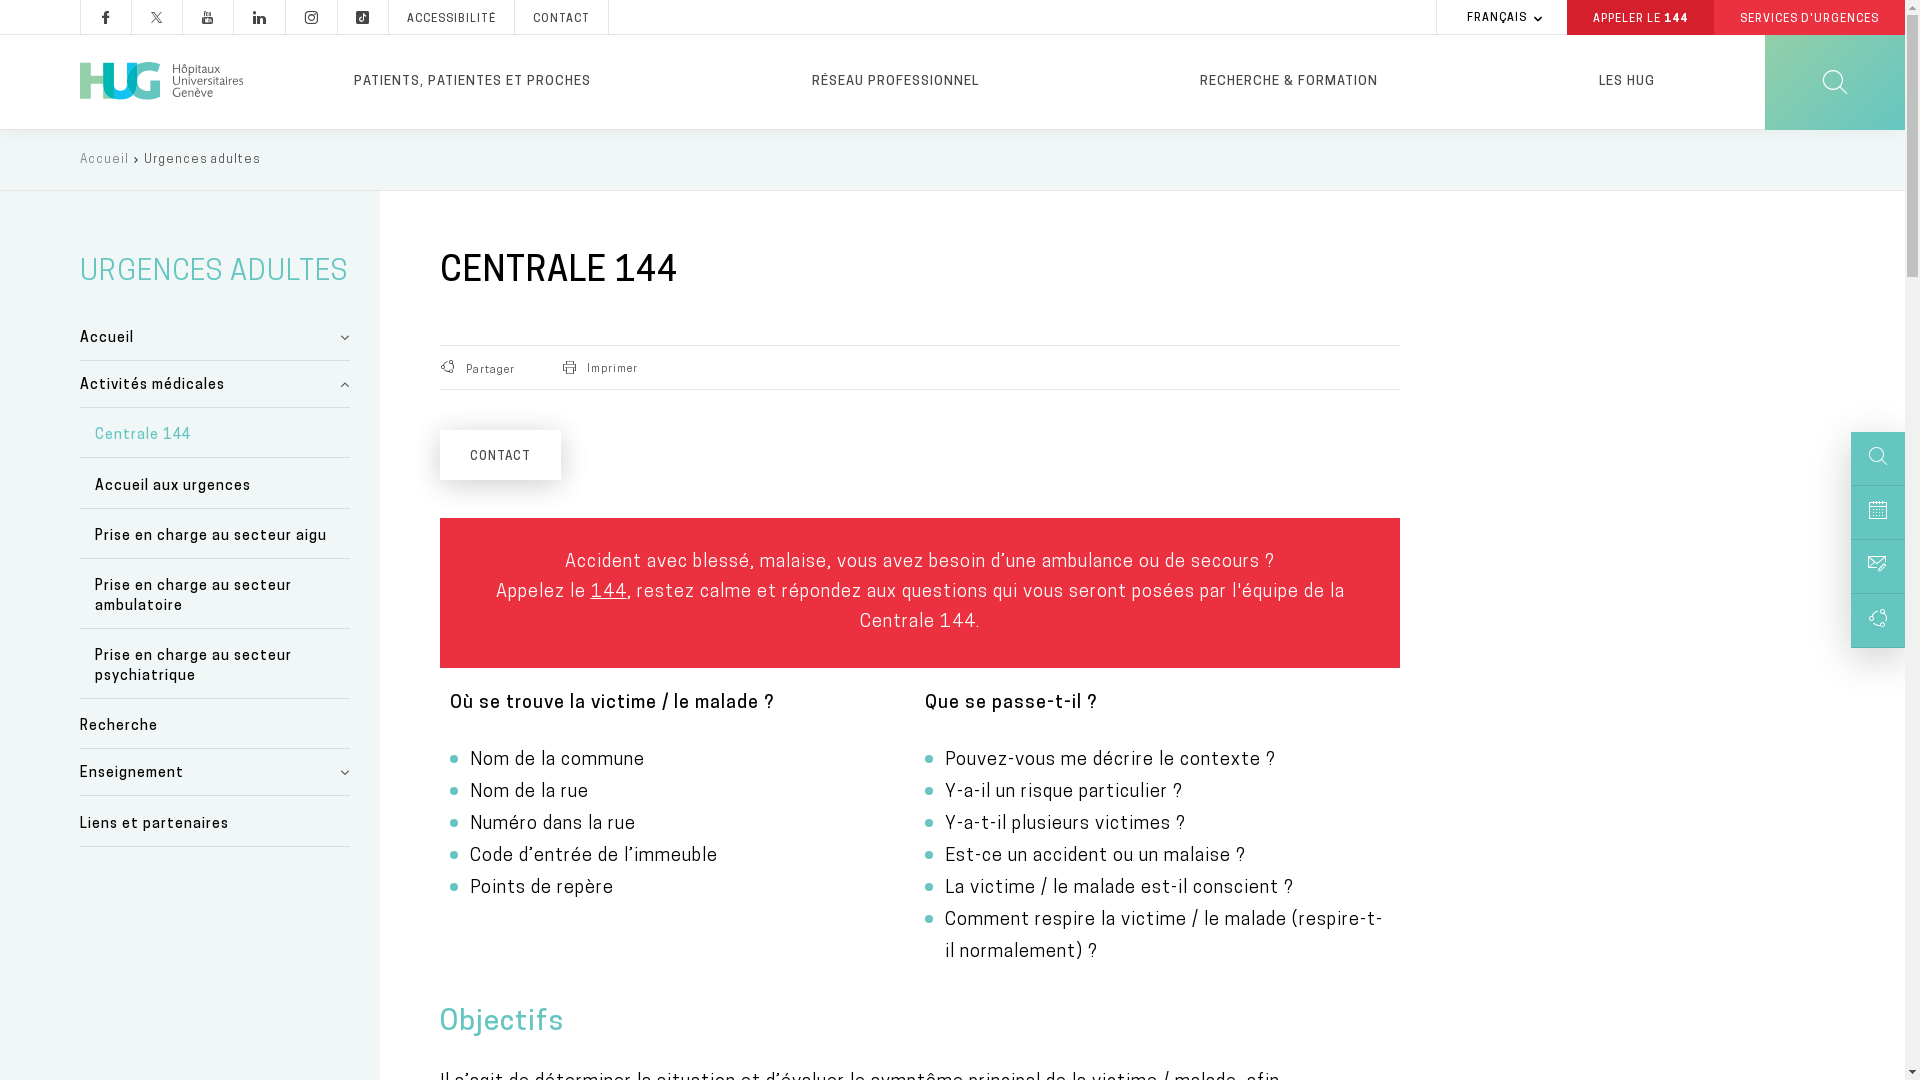  What do you see at coordinates (608, 592) in the screenshot?
I see `144` at bounding box center [608, 592].